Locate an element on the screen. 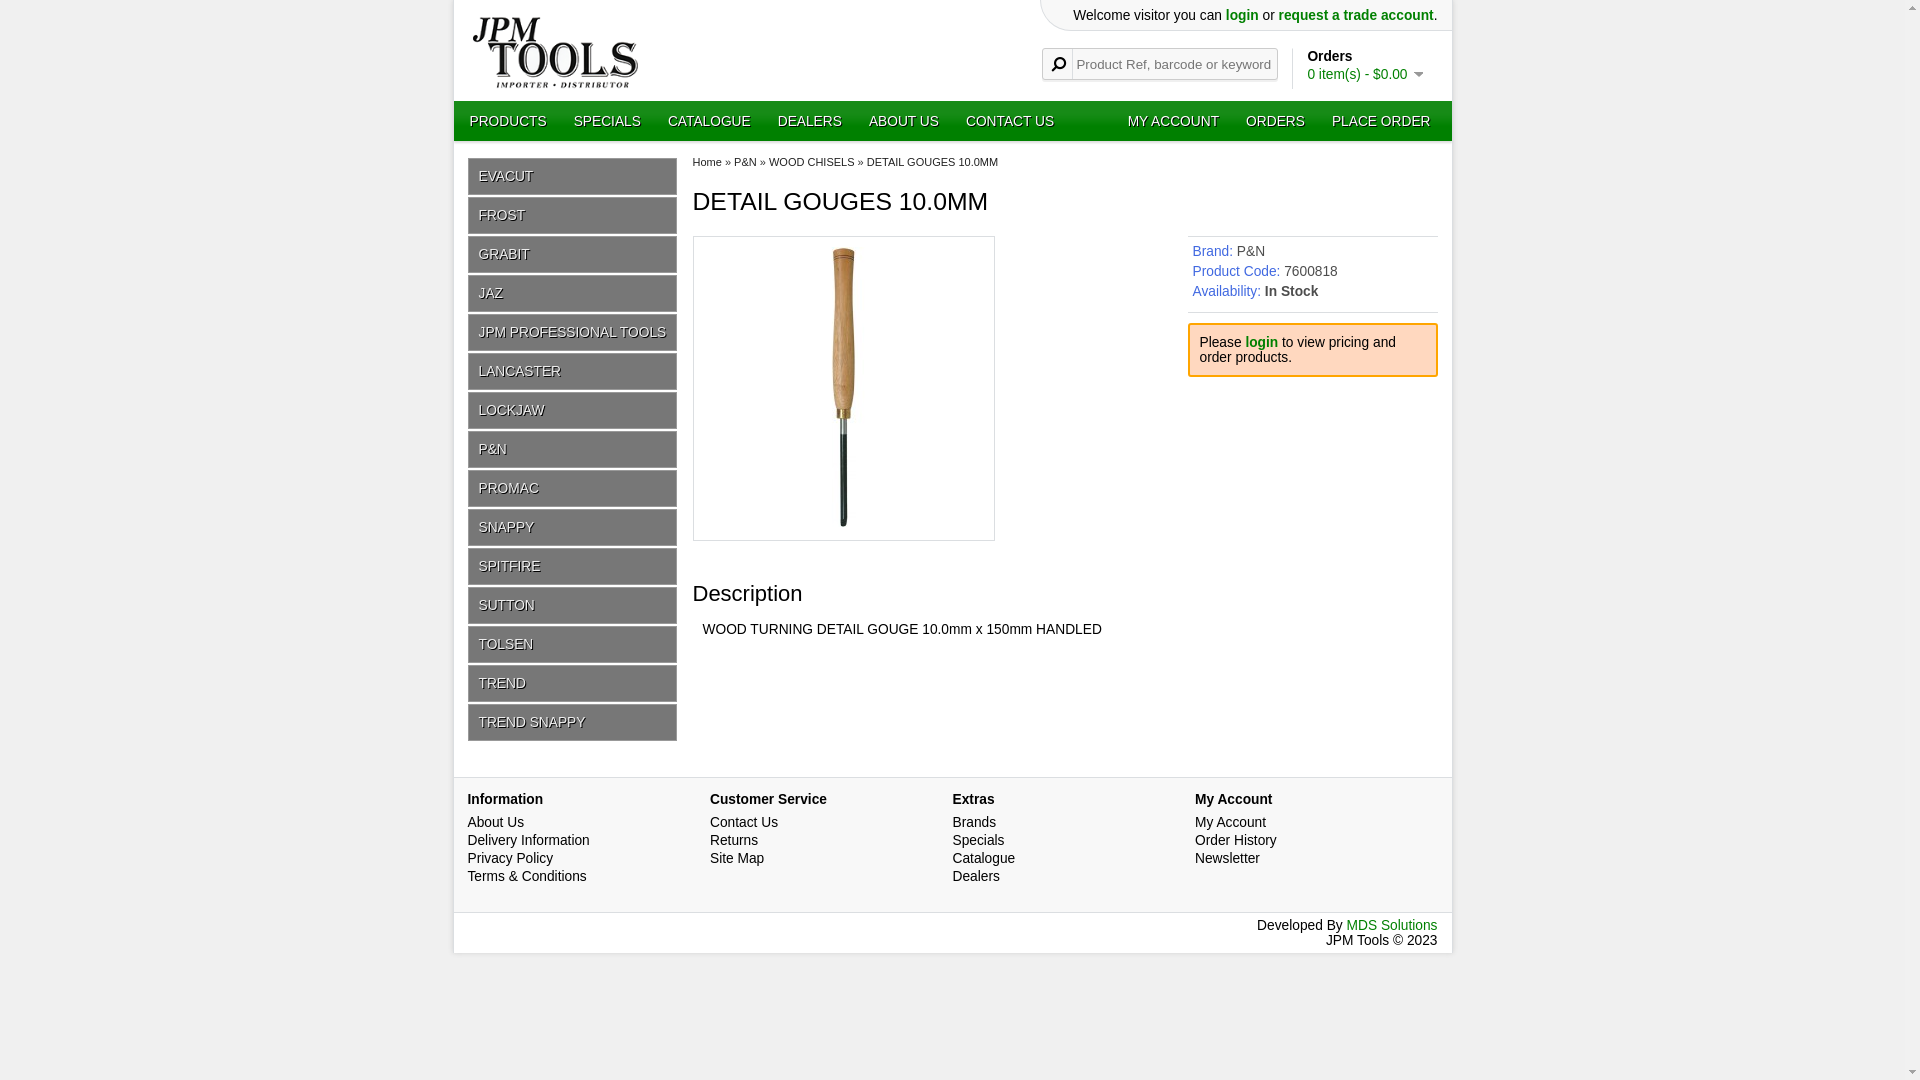 This screenshot has width=1920, height=1080. PROMAC is located at coordinates (573, 488).